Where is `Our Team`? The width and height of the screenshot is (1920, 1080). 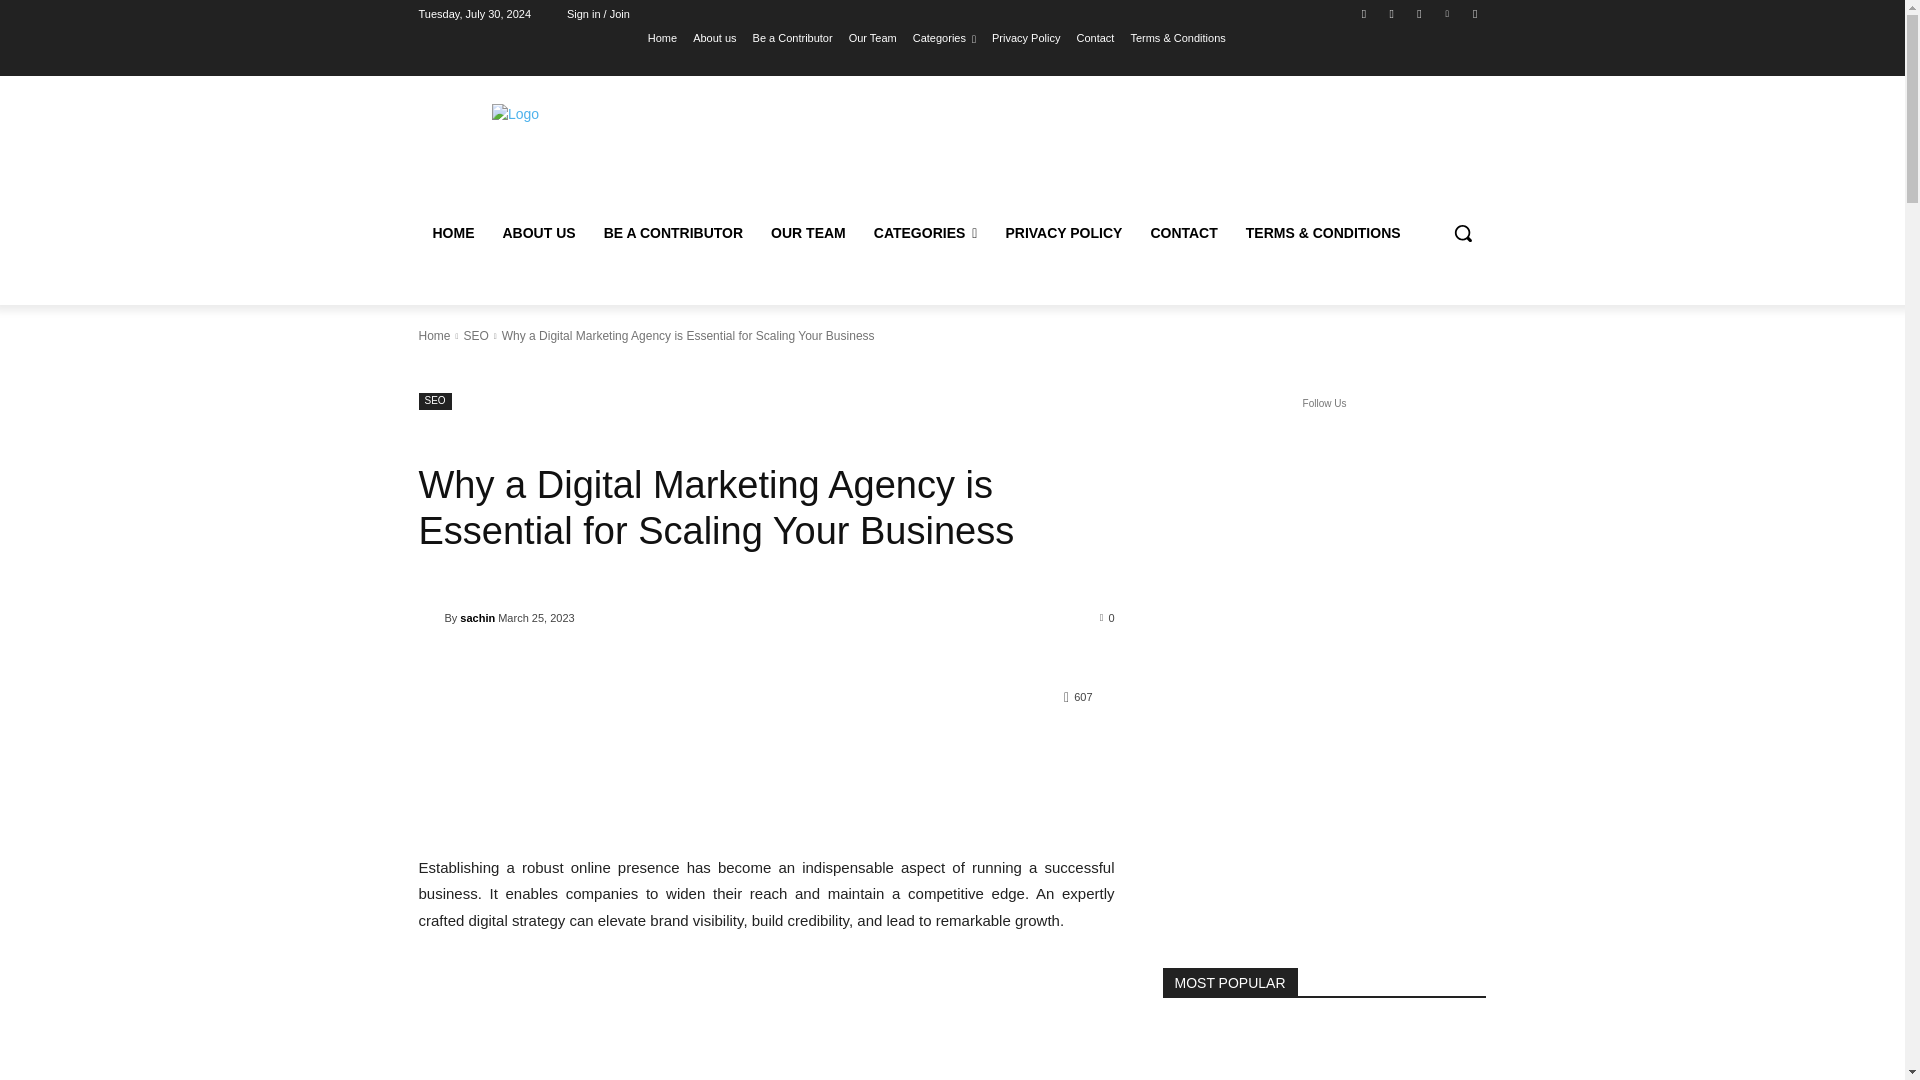
Our Team is located at coordinates (872, 37).